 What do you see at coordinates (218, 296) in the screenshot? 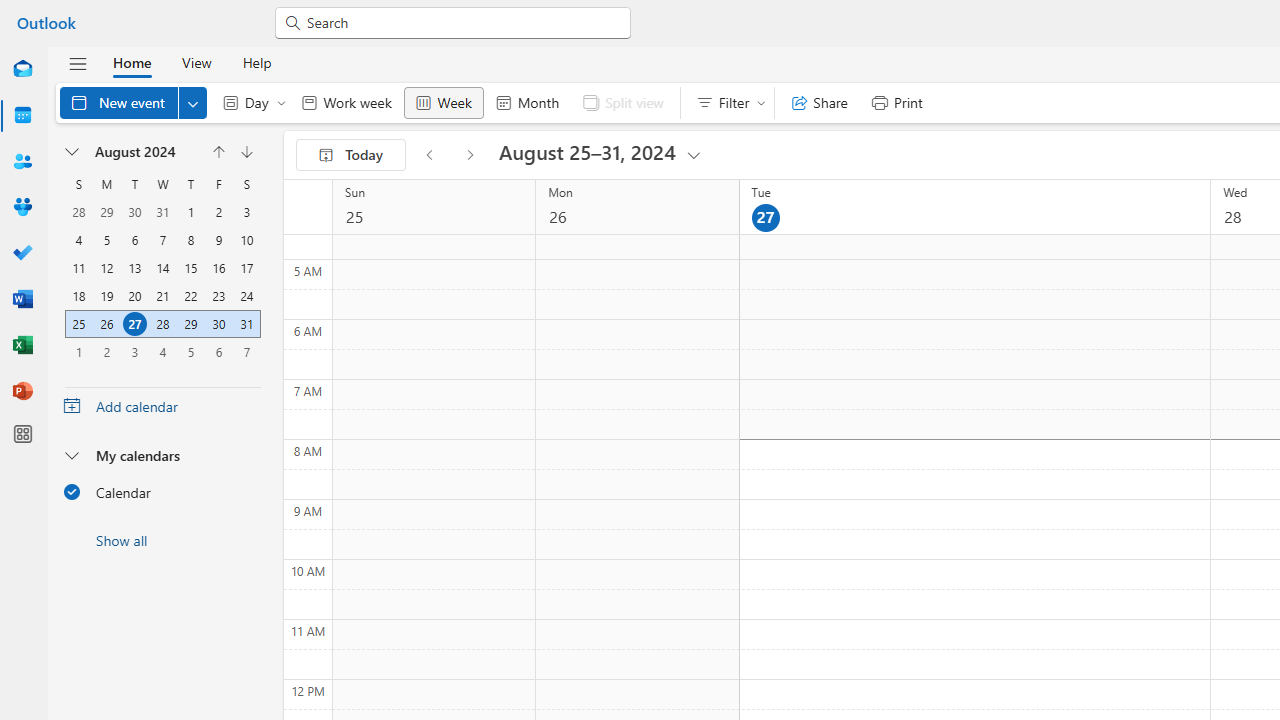
I see `23, August, 2024` at bounding box center [218, 296].